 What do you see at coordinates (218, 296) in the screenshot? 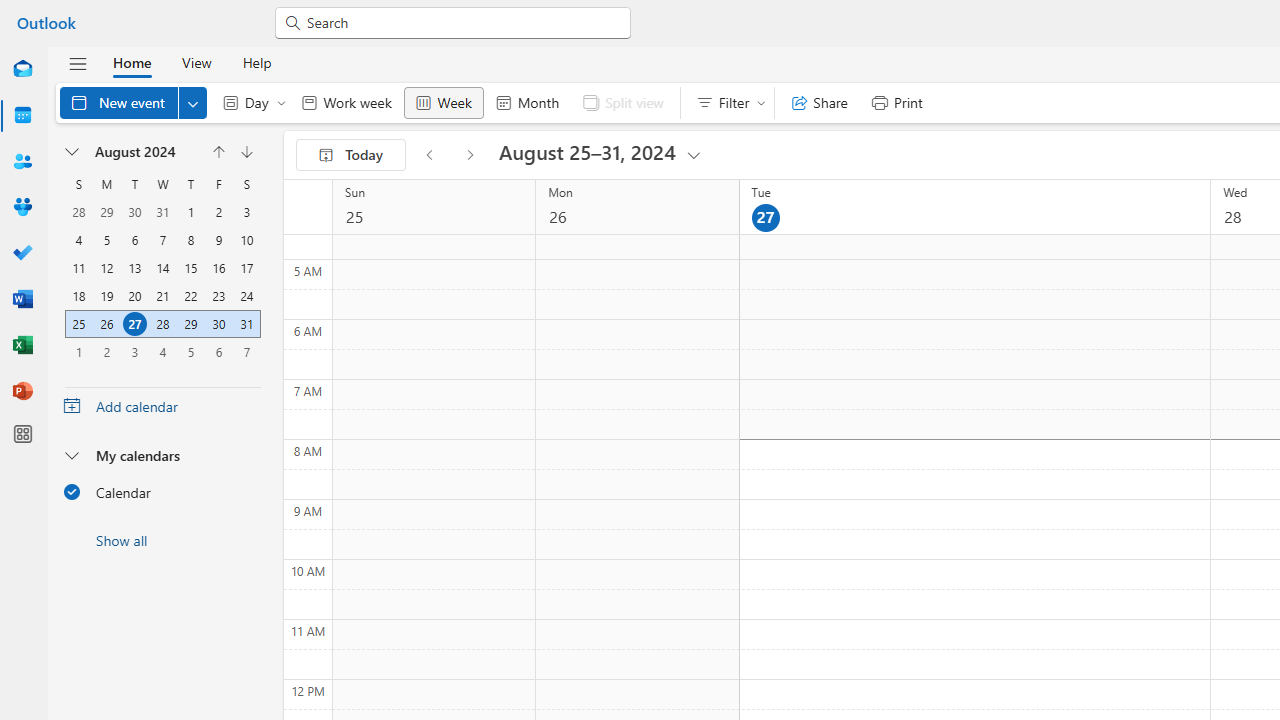
I see `23, August, 2024` at bounding box center [218, 296].